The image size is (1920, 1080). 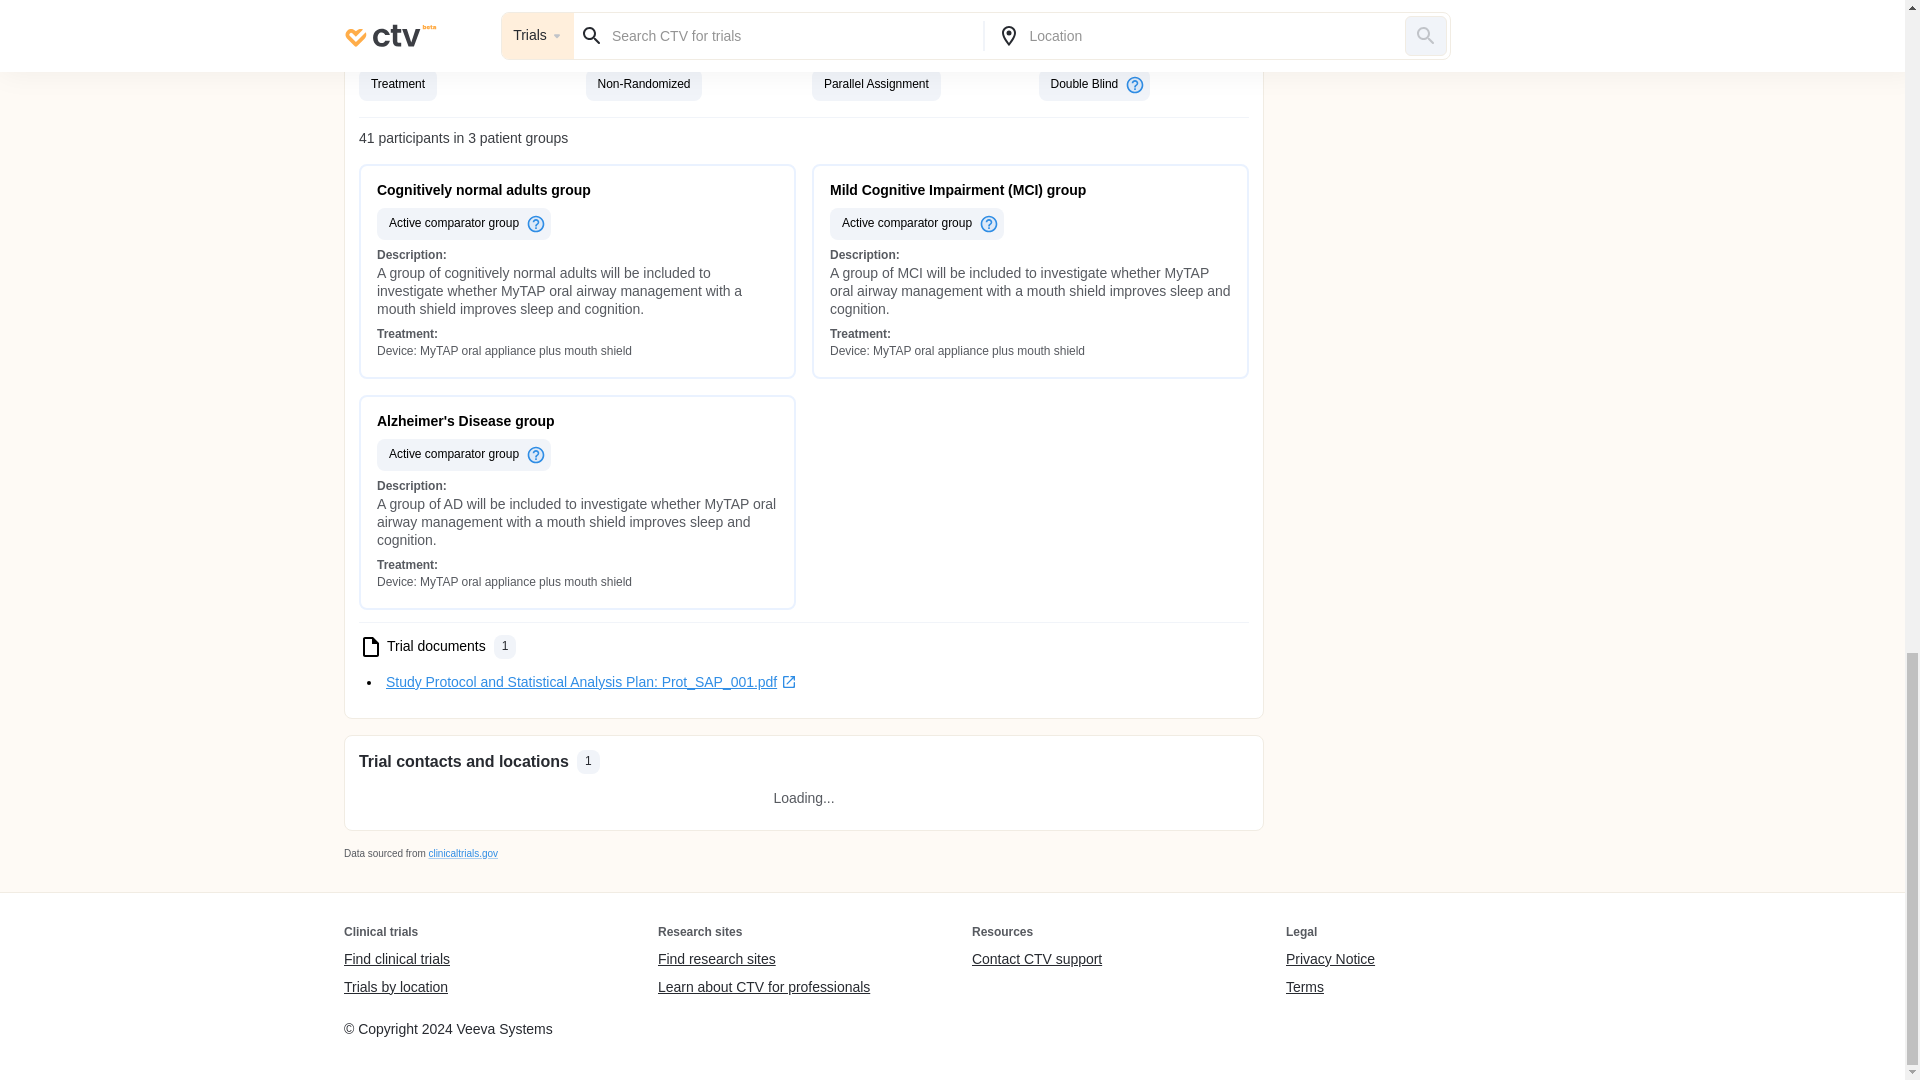 What do you see at coordinates (396, 960) in the screenshot?
I see `Find clinical trials` at bounding box center [396, 960].